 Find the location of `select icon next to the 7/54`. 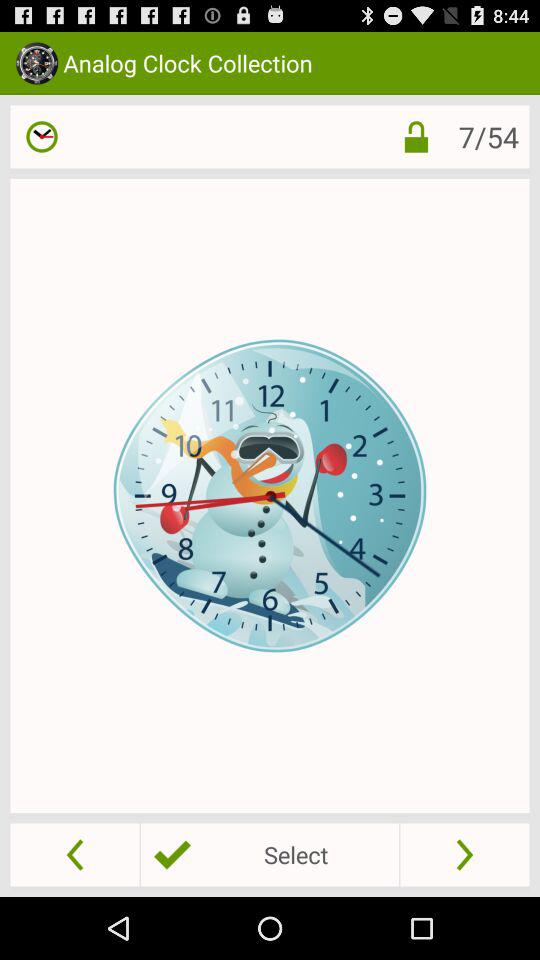

select icon next to the 7/54 is located at coordinates (416, 136).